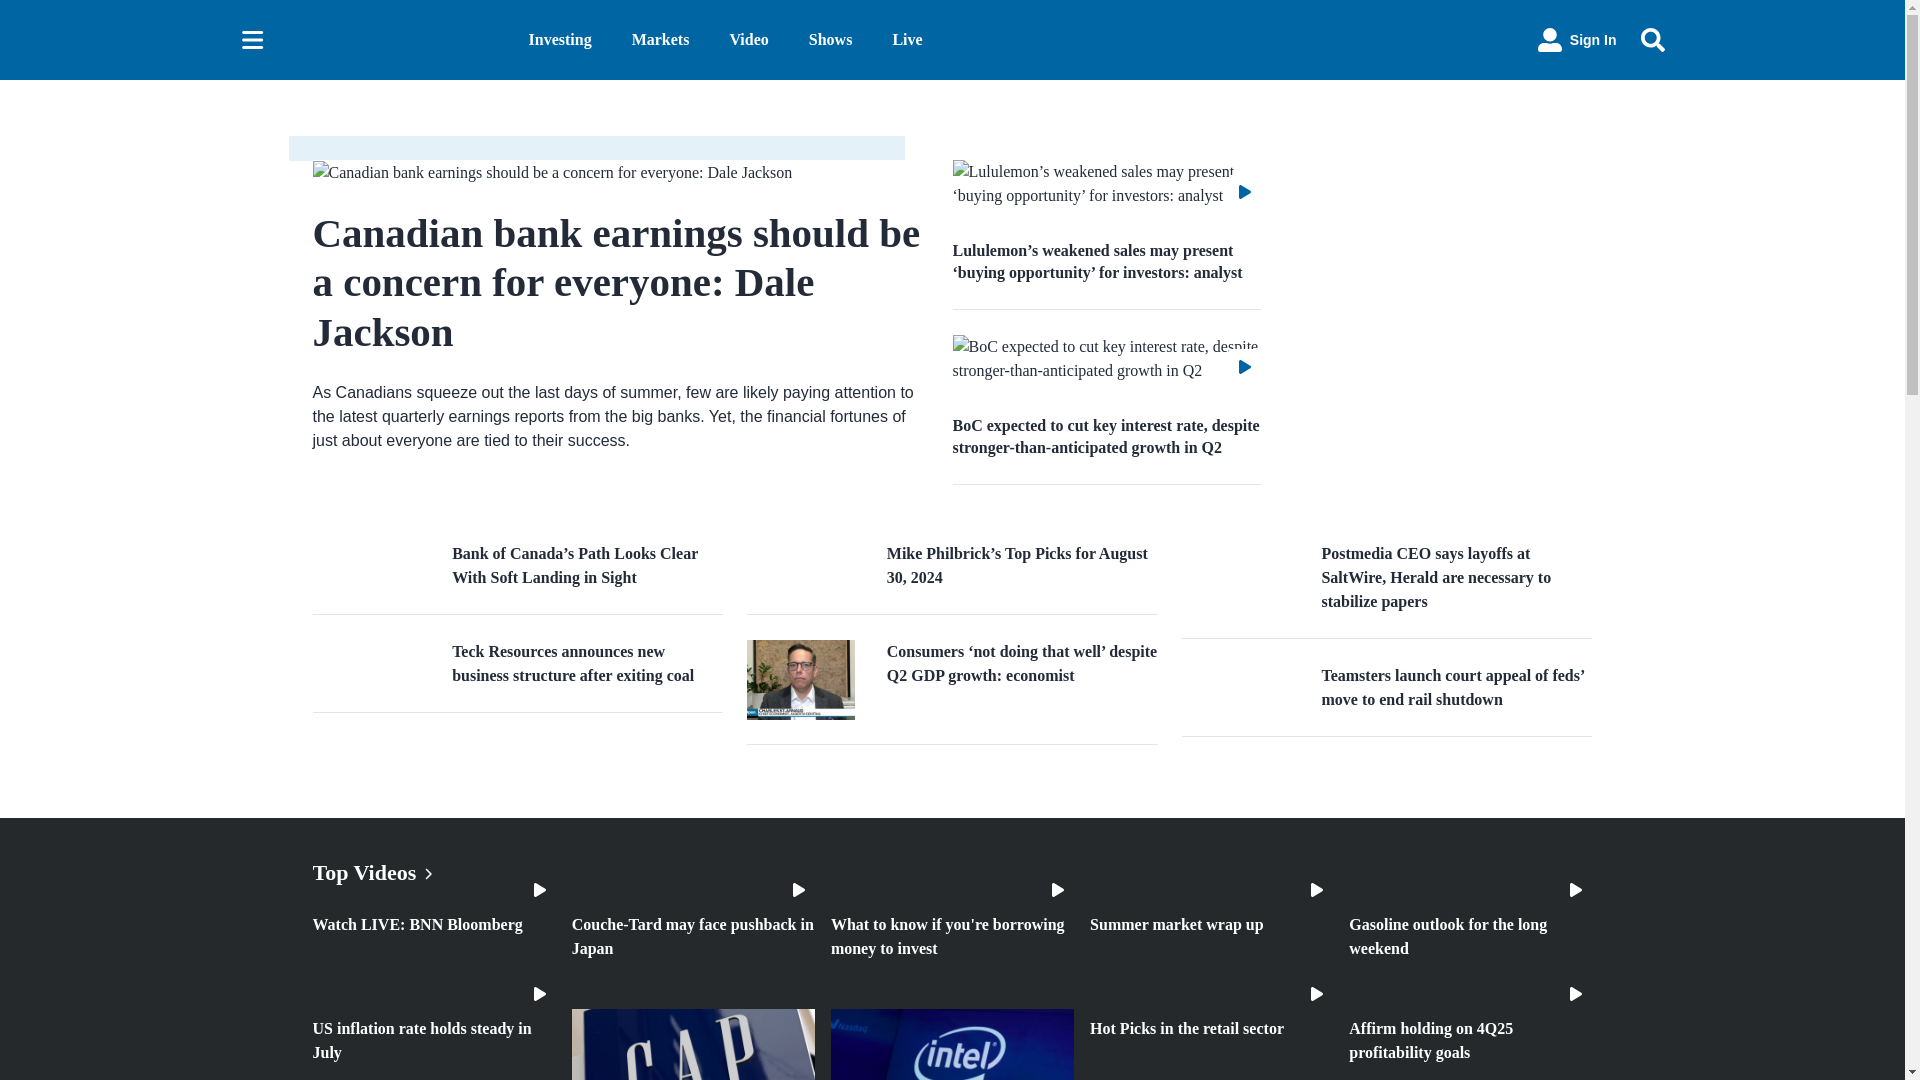 Image resolution: width=1920 pixels, height=1080 pixels. I want to click on Sign In, so click(1577, 40).